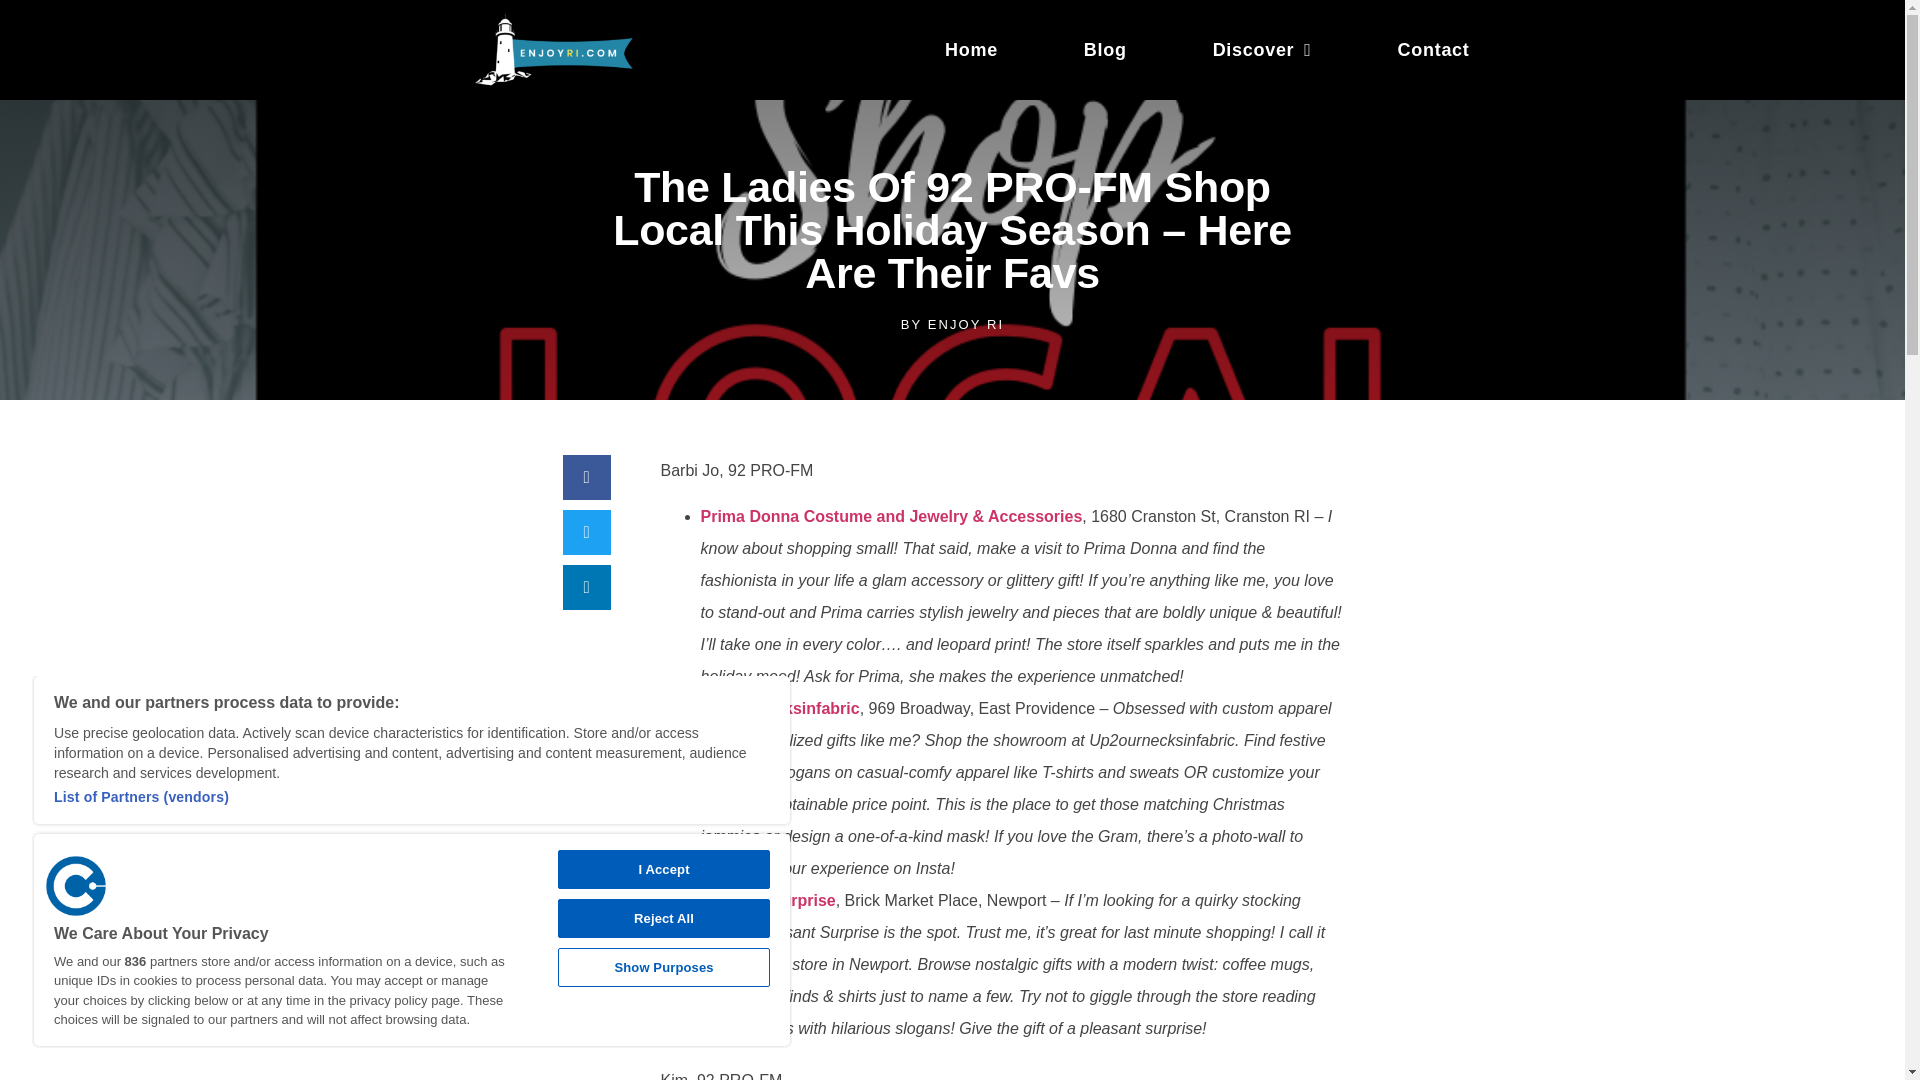  What do you see at coordinates (952, 324) in the screenshot?
I see `BY ENJOY RI` at bounding box center [952, 324].